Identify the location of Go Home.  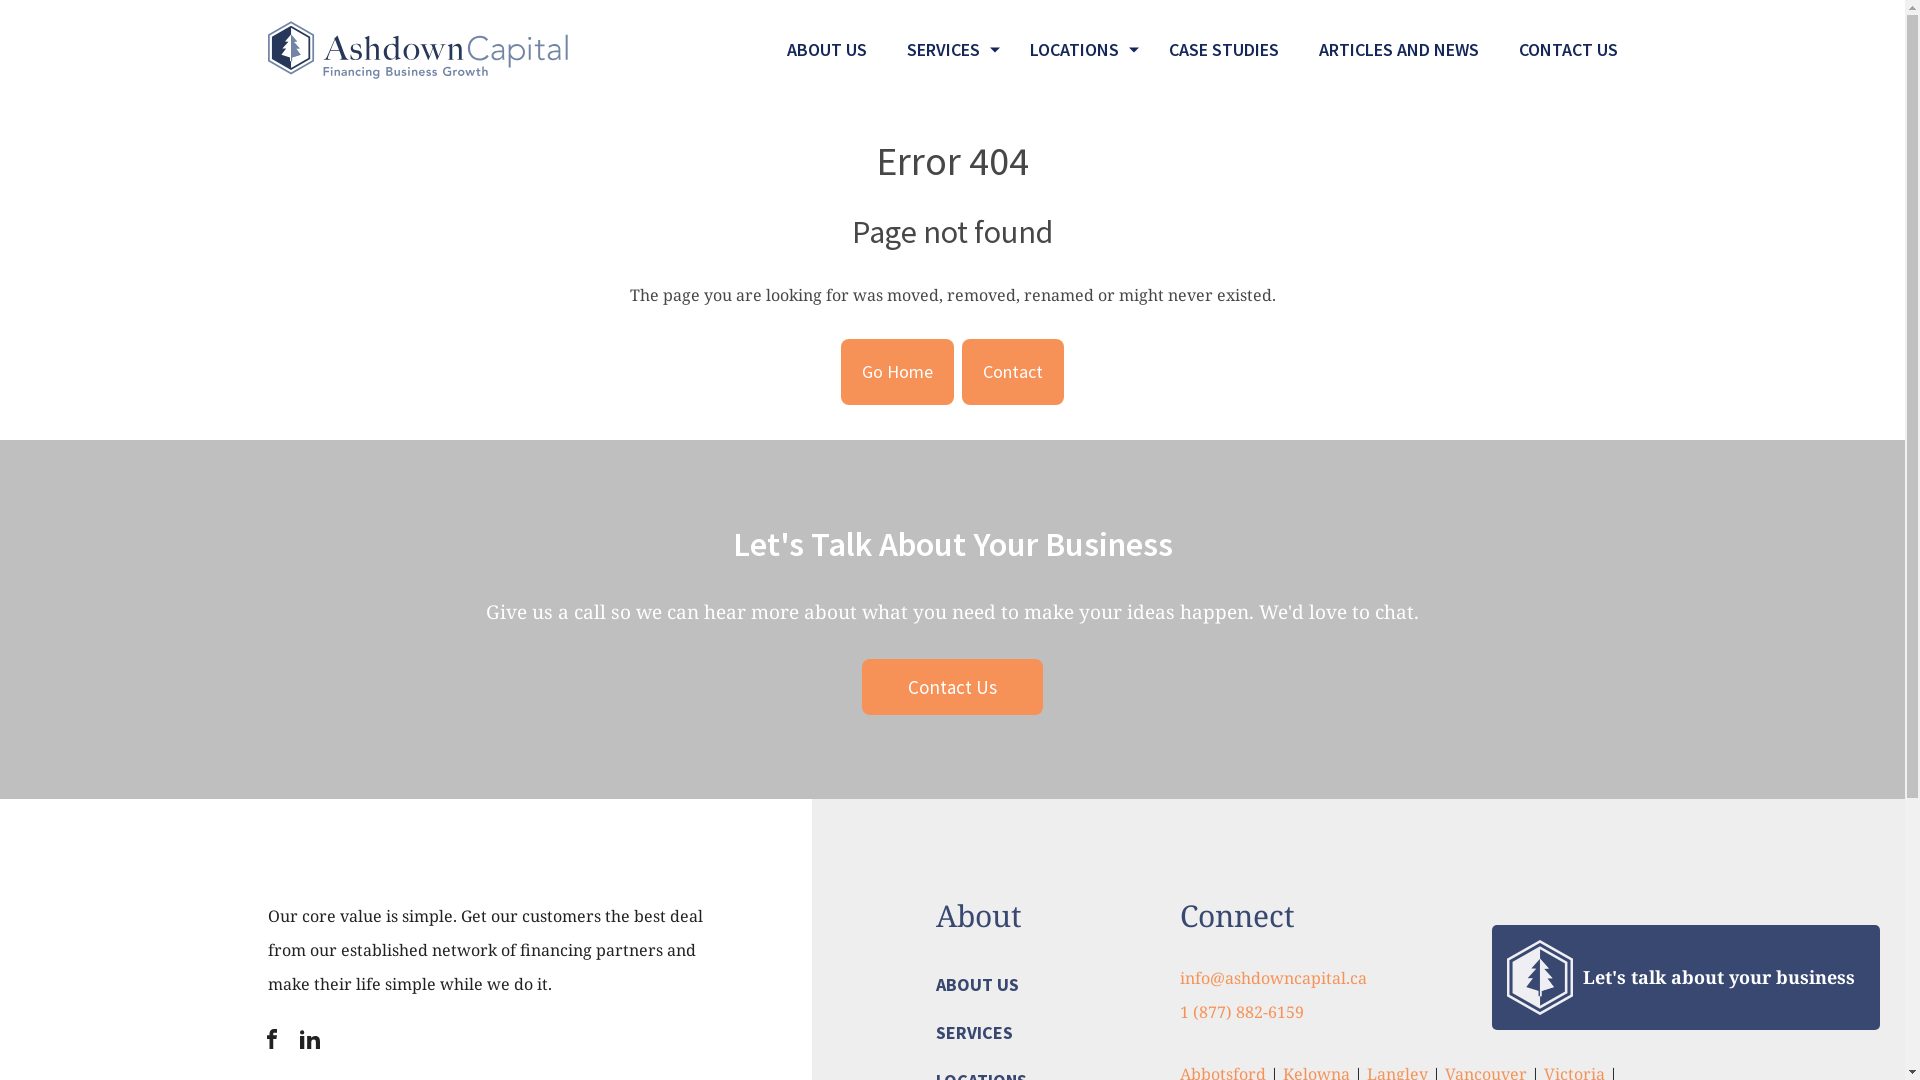
(898, 372).